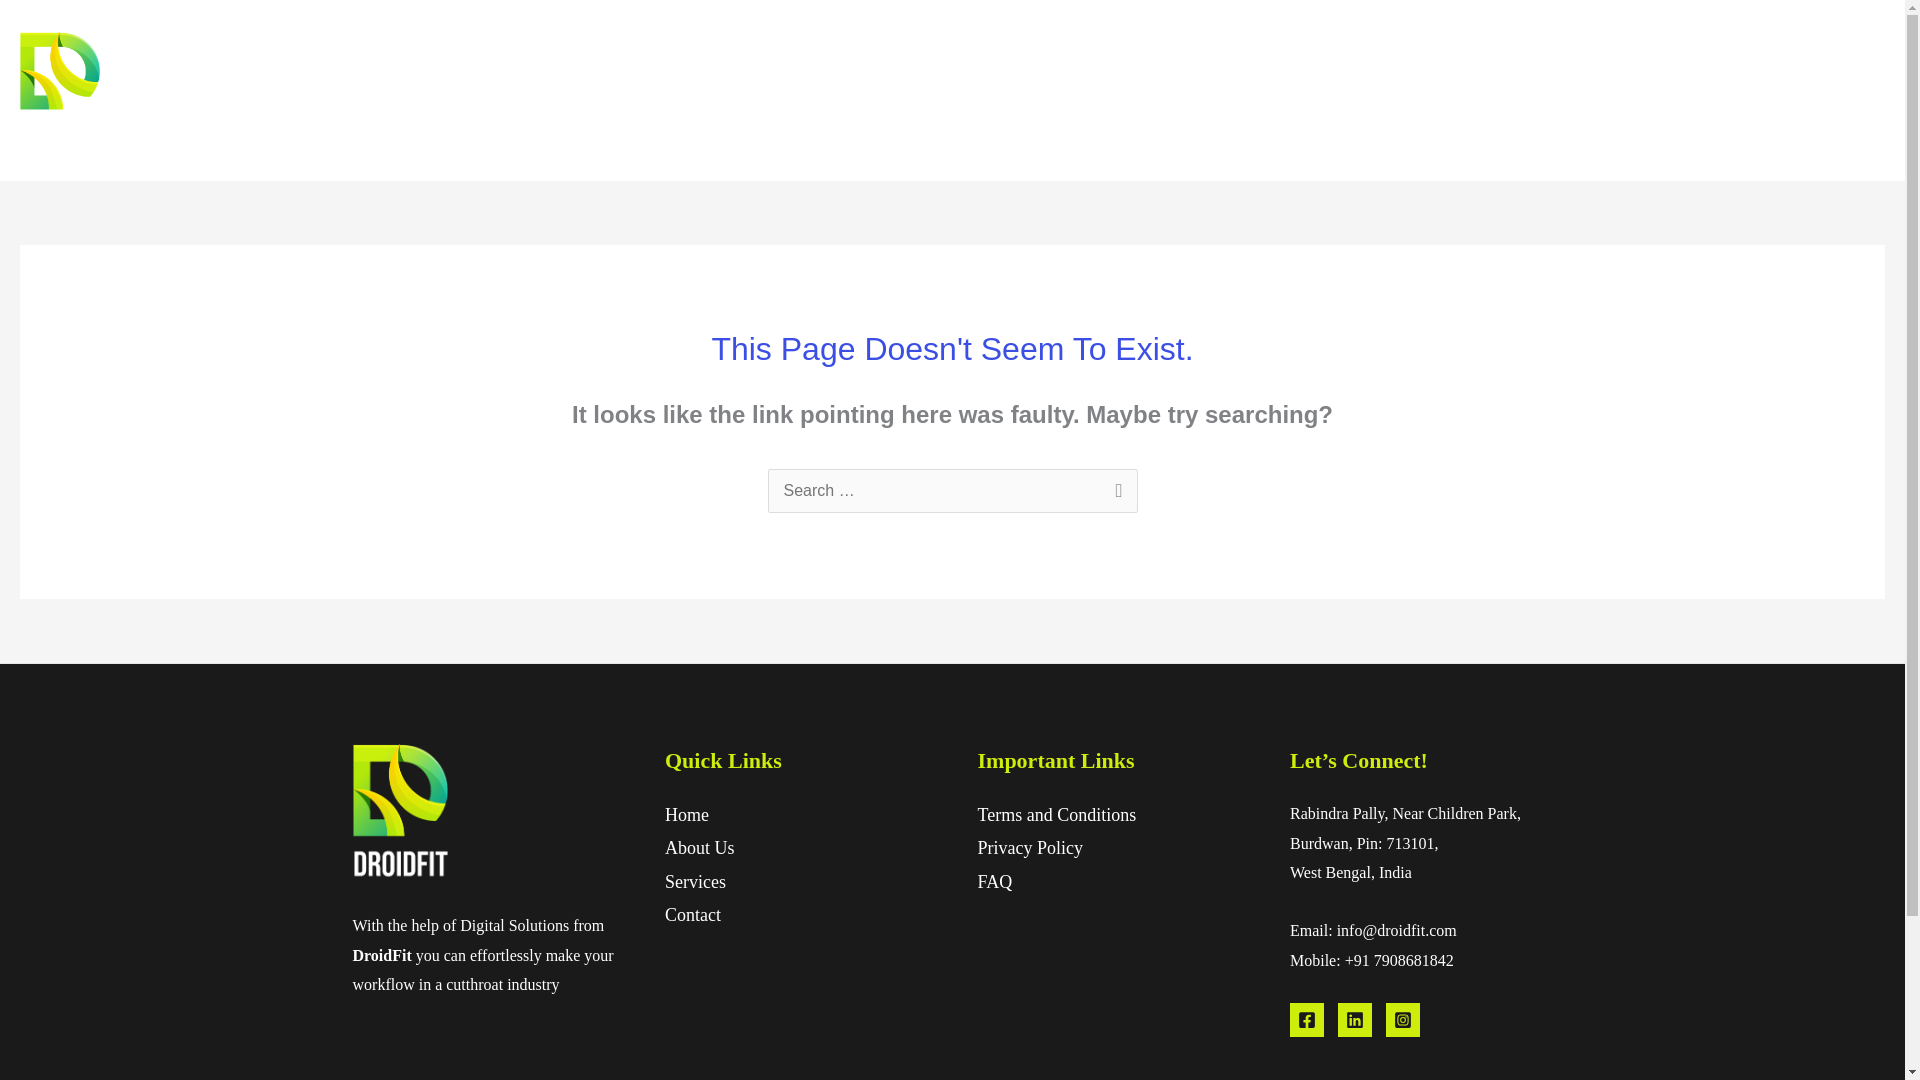  I want to click on Terms and Conditions, so click(1056, 814).